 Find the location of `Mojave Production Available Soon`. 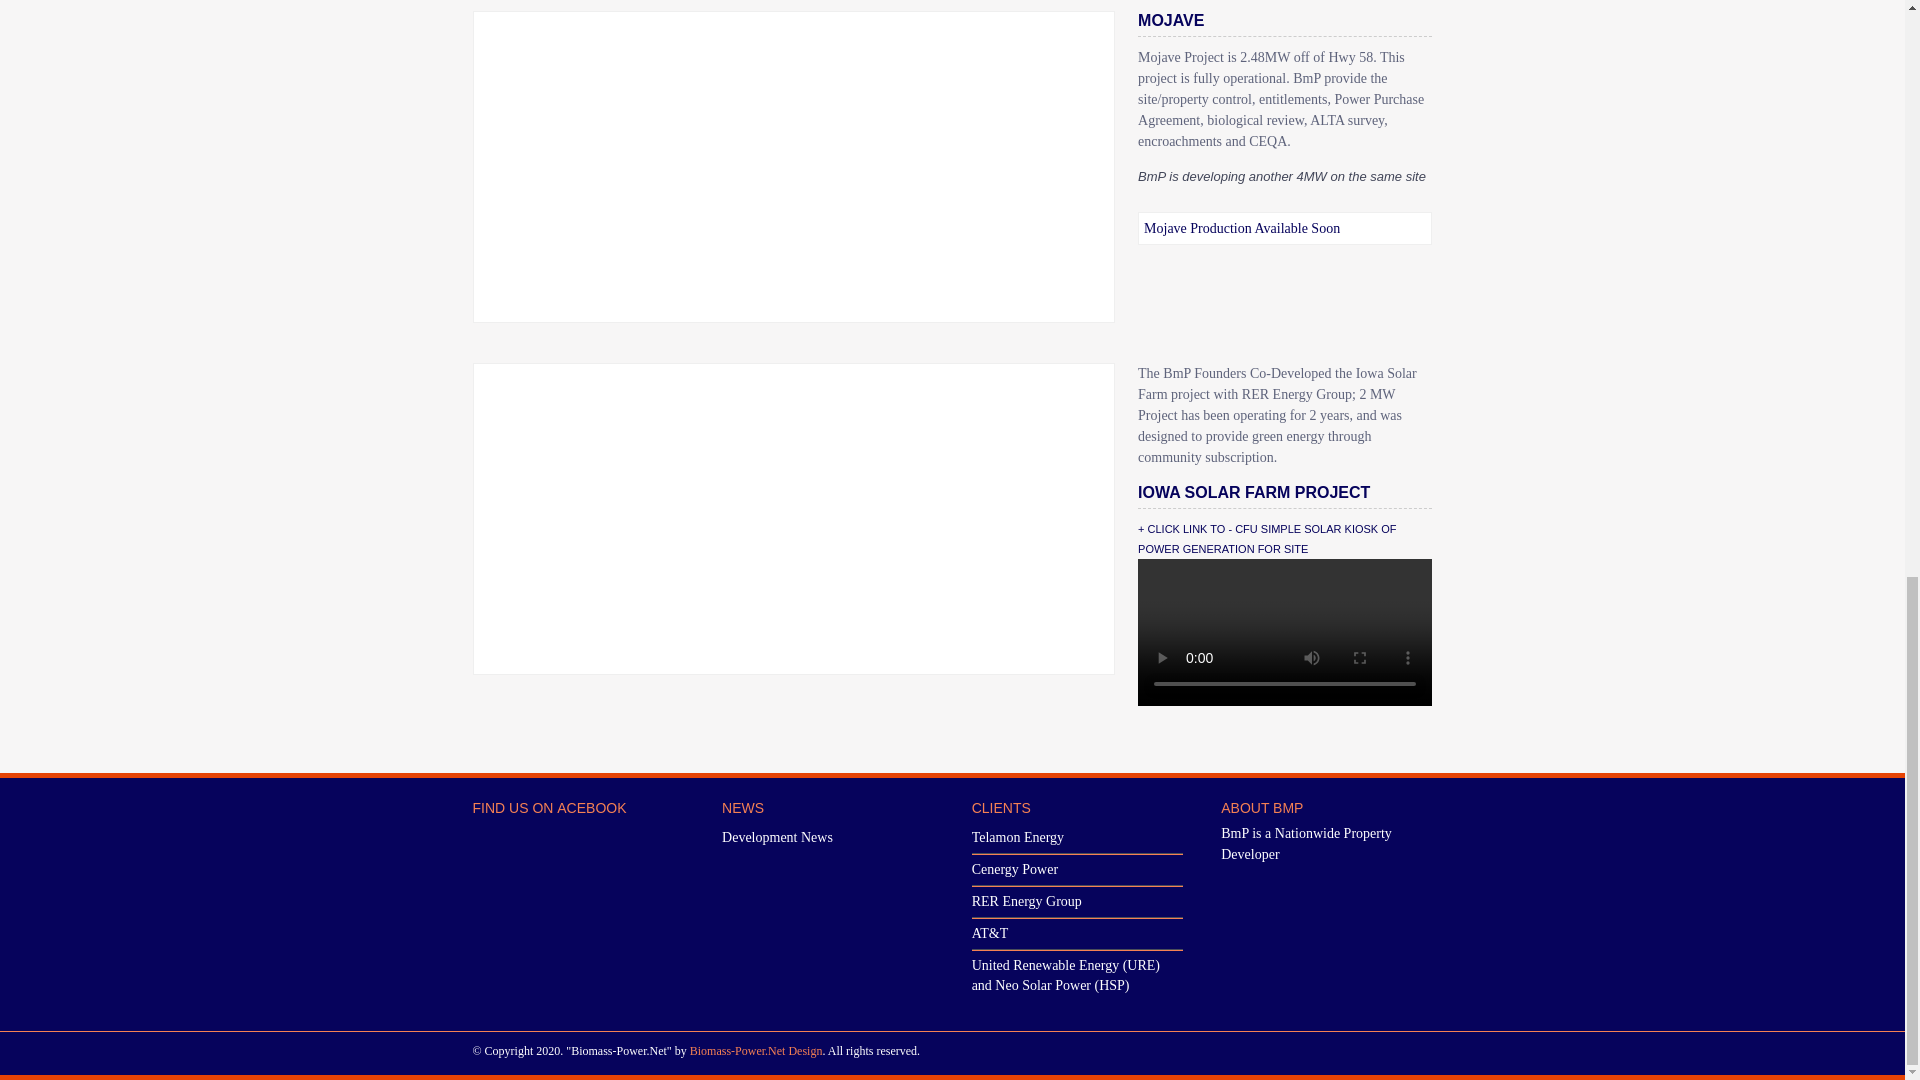

Mojave Production Available Soon is located at coordinates (1242, 228).